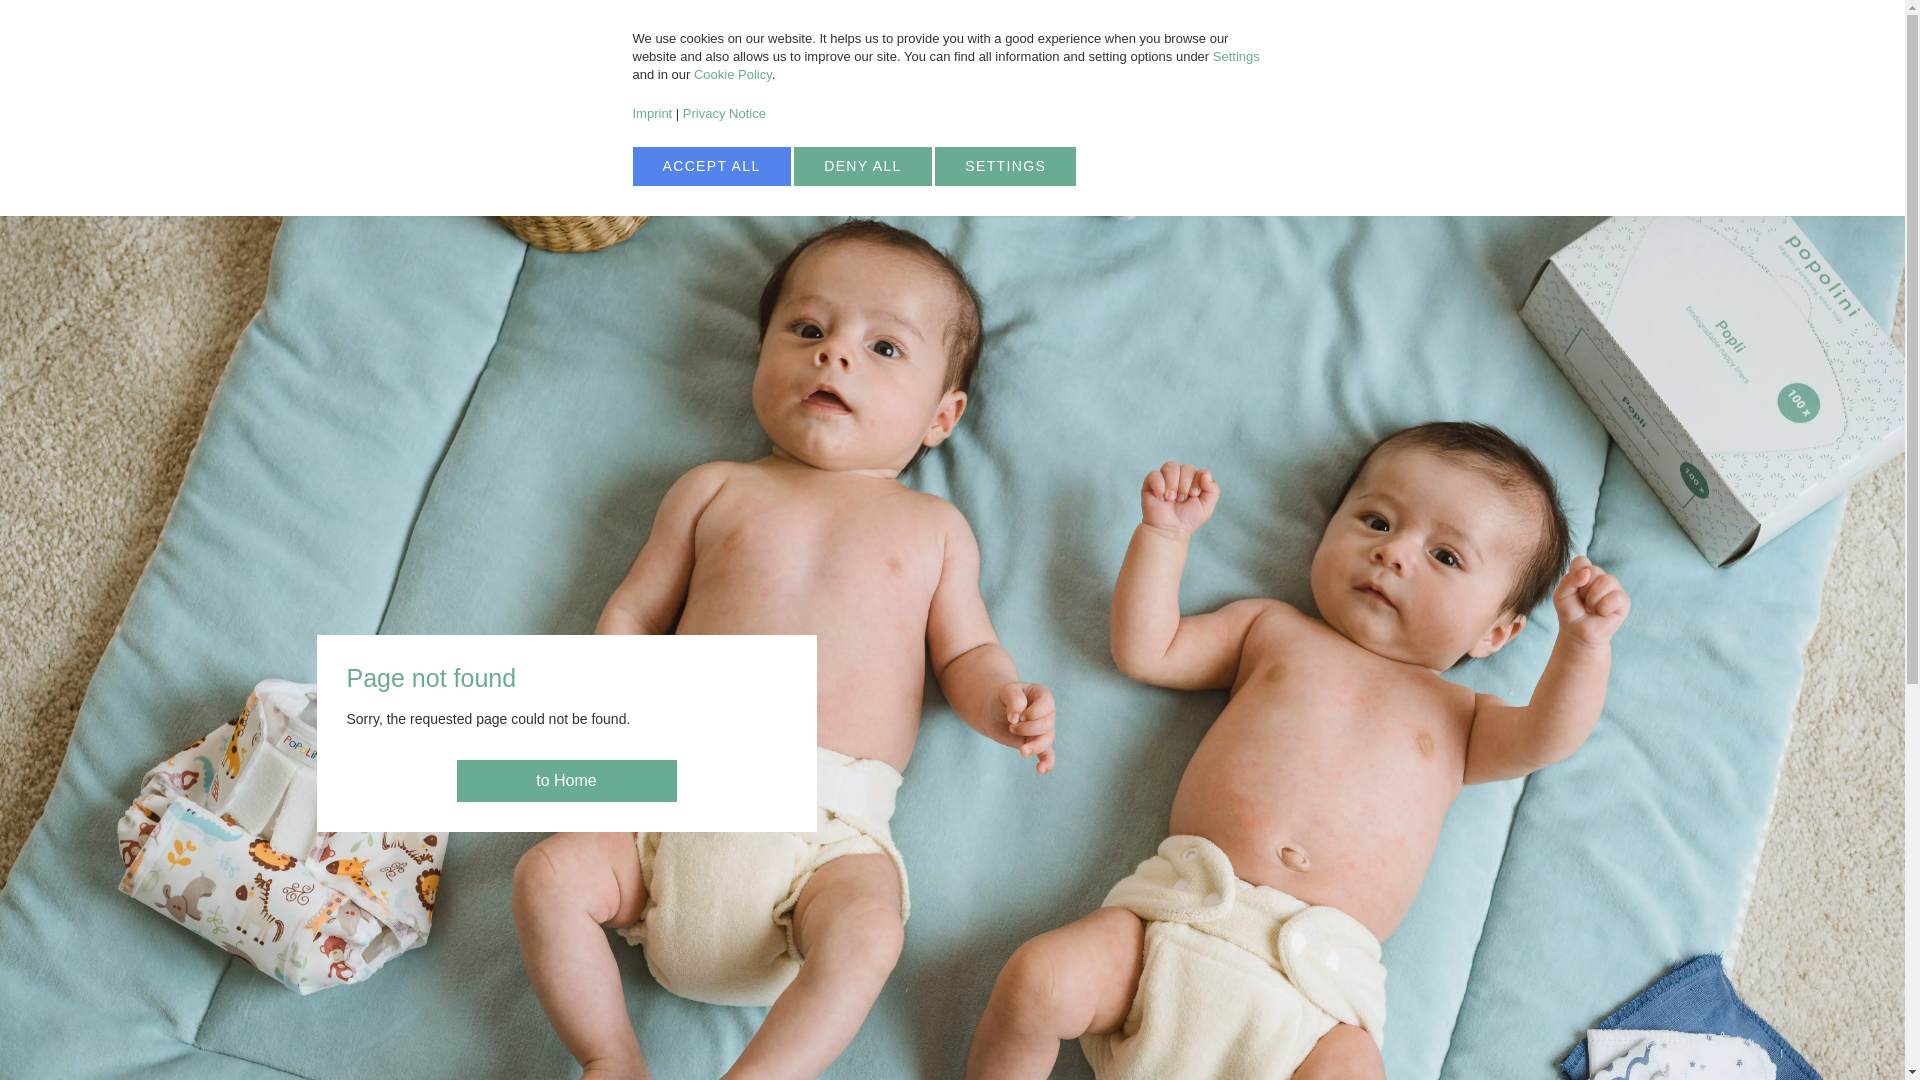  What do you see at coordinates (544, 176) in the screenshot?
I see `Cookie Policy` at bounding box center [544, 176].